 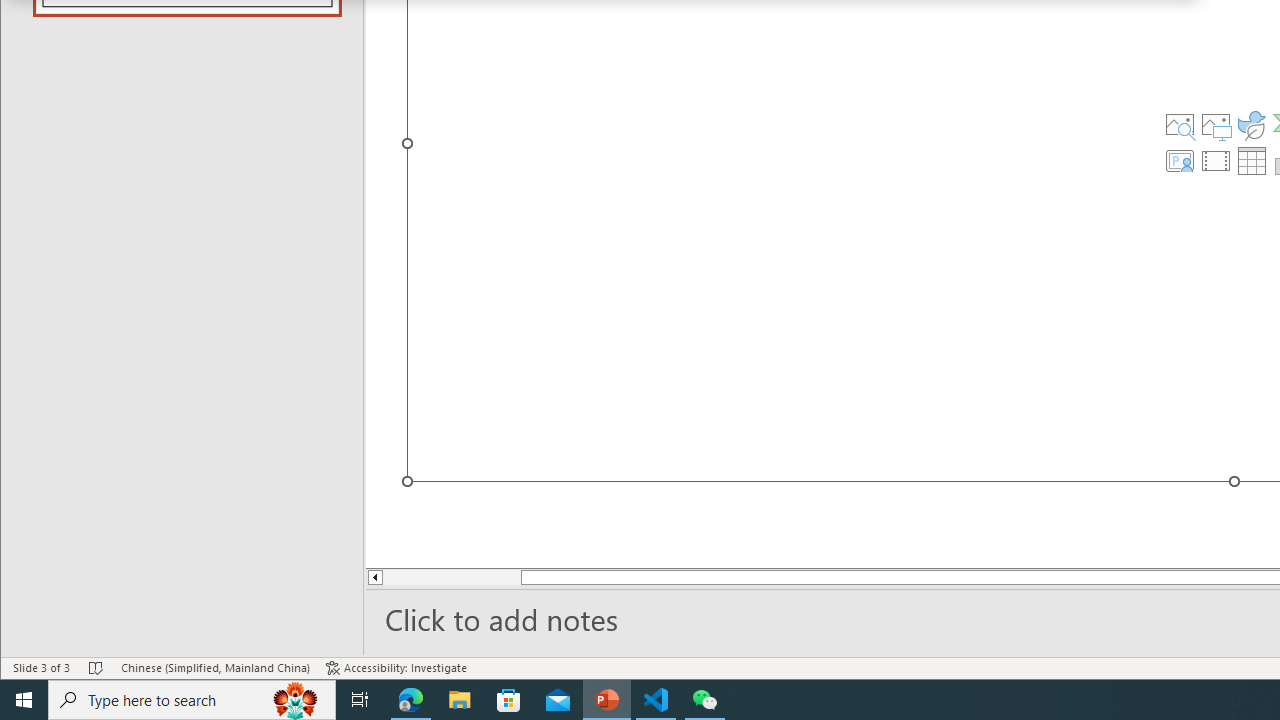 I want to click on Pictures, so click(x=1216, y=124).